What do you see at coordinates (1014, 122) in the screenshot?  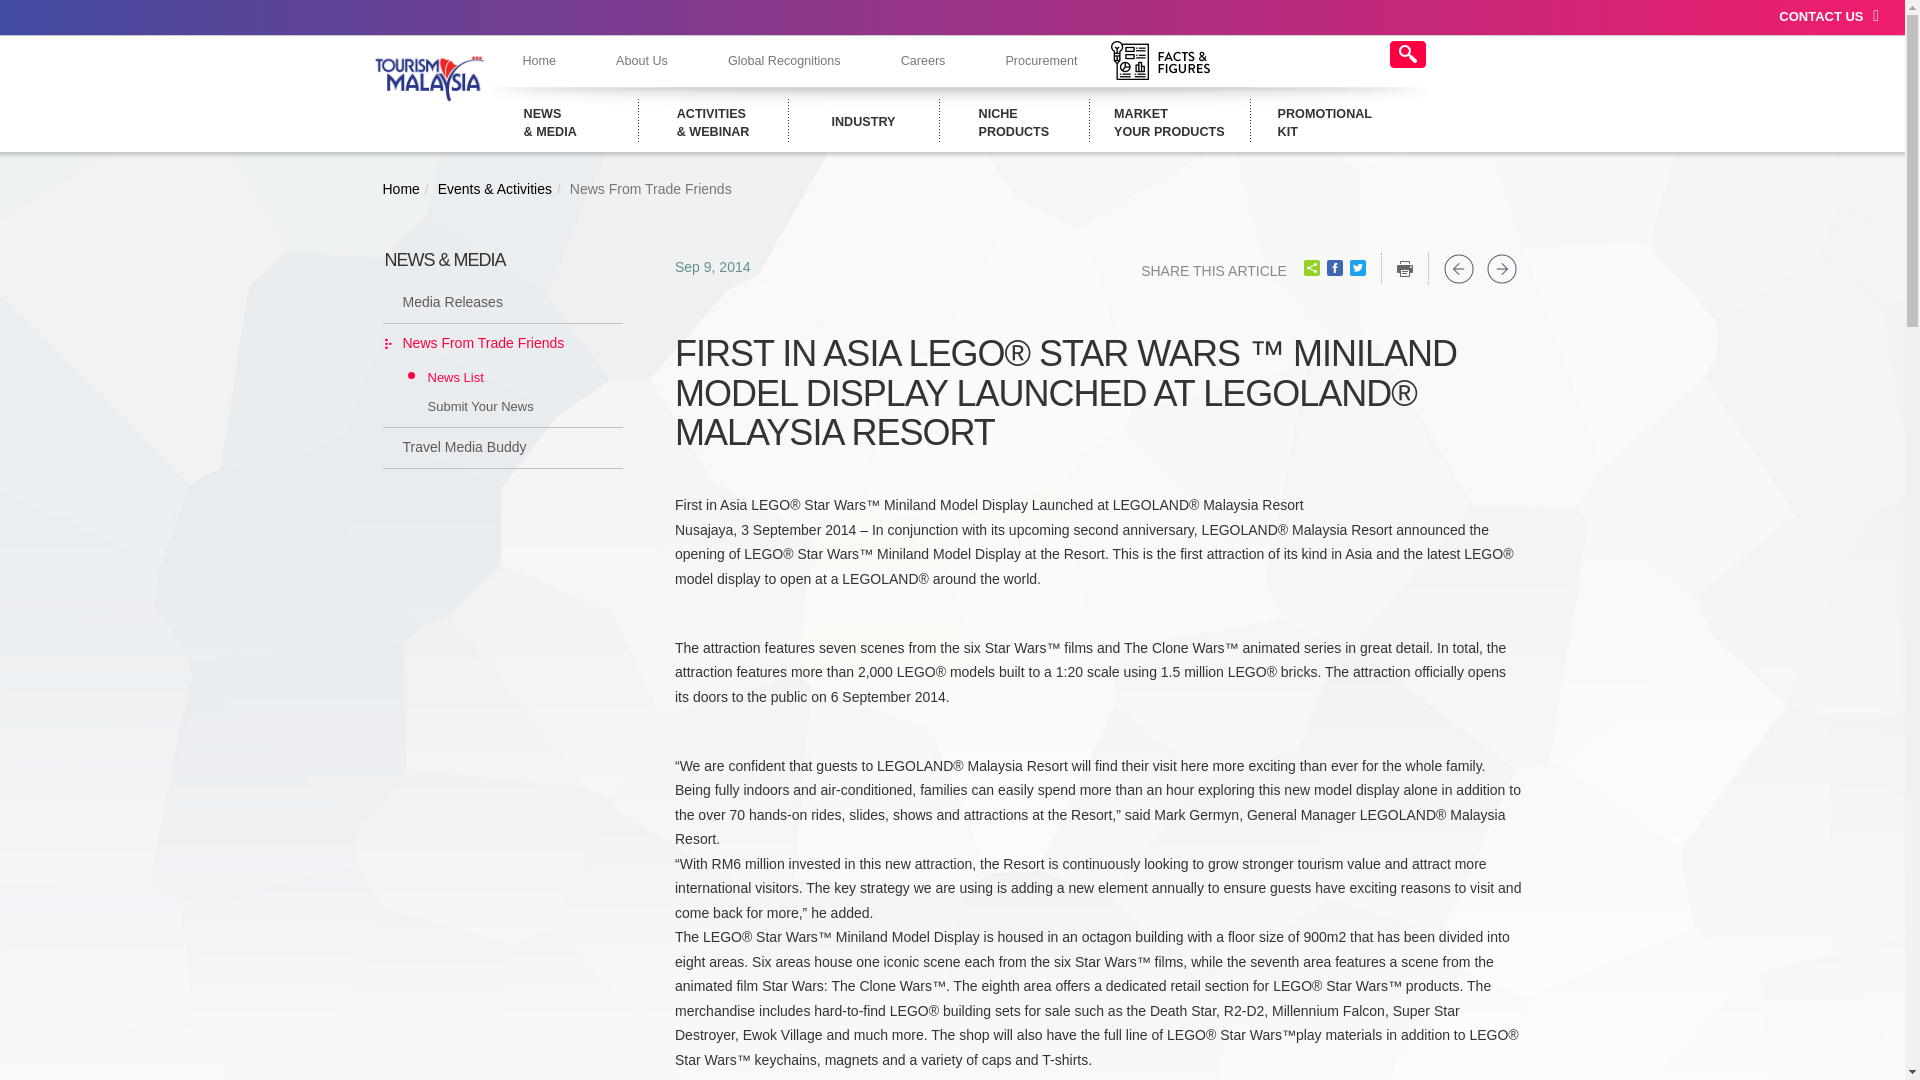 I see `INDUSTRY` at bounding box center [1014, 122].